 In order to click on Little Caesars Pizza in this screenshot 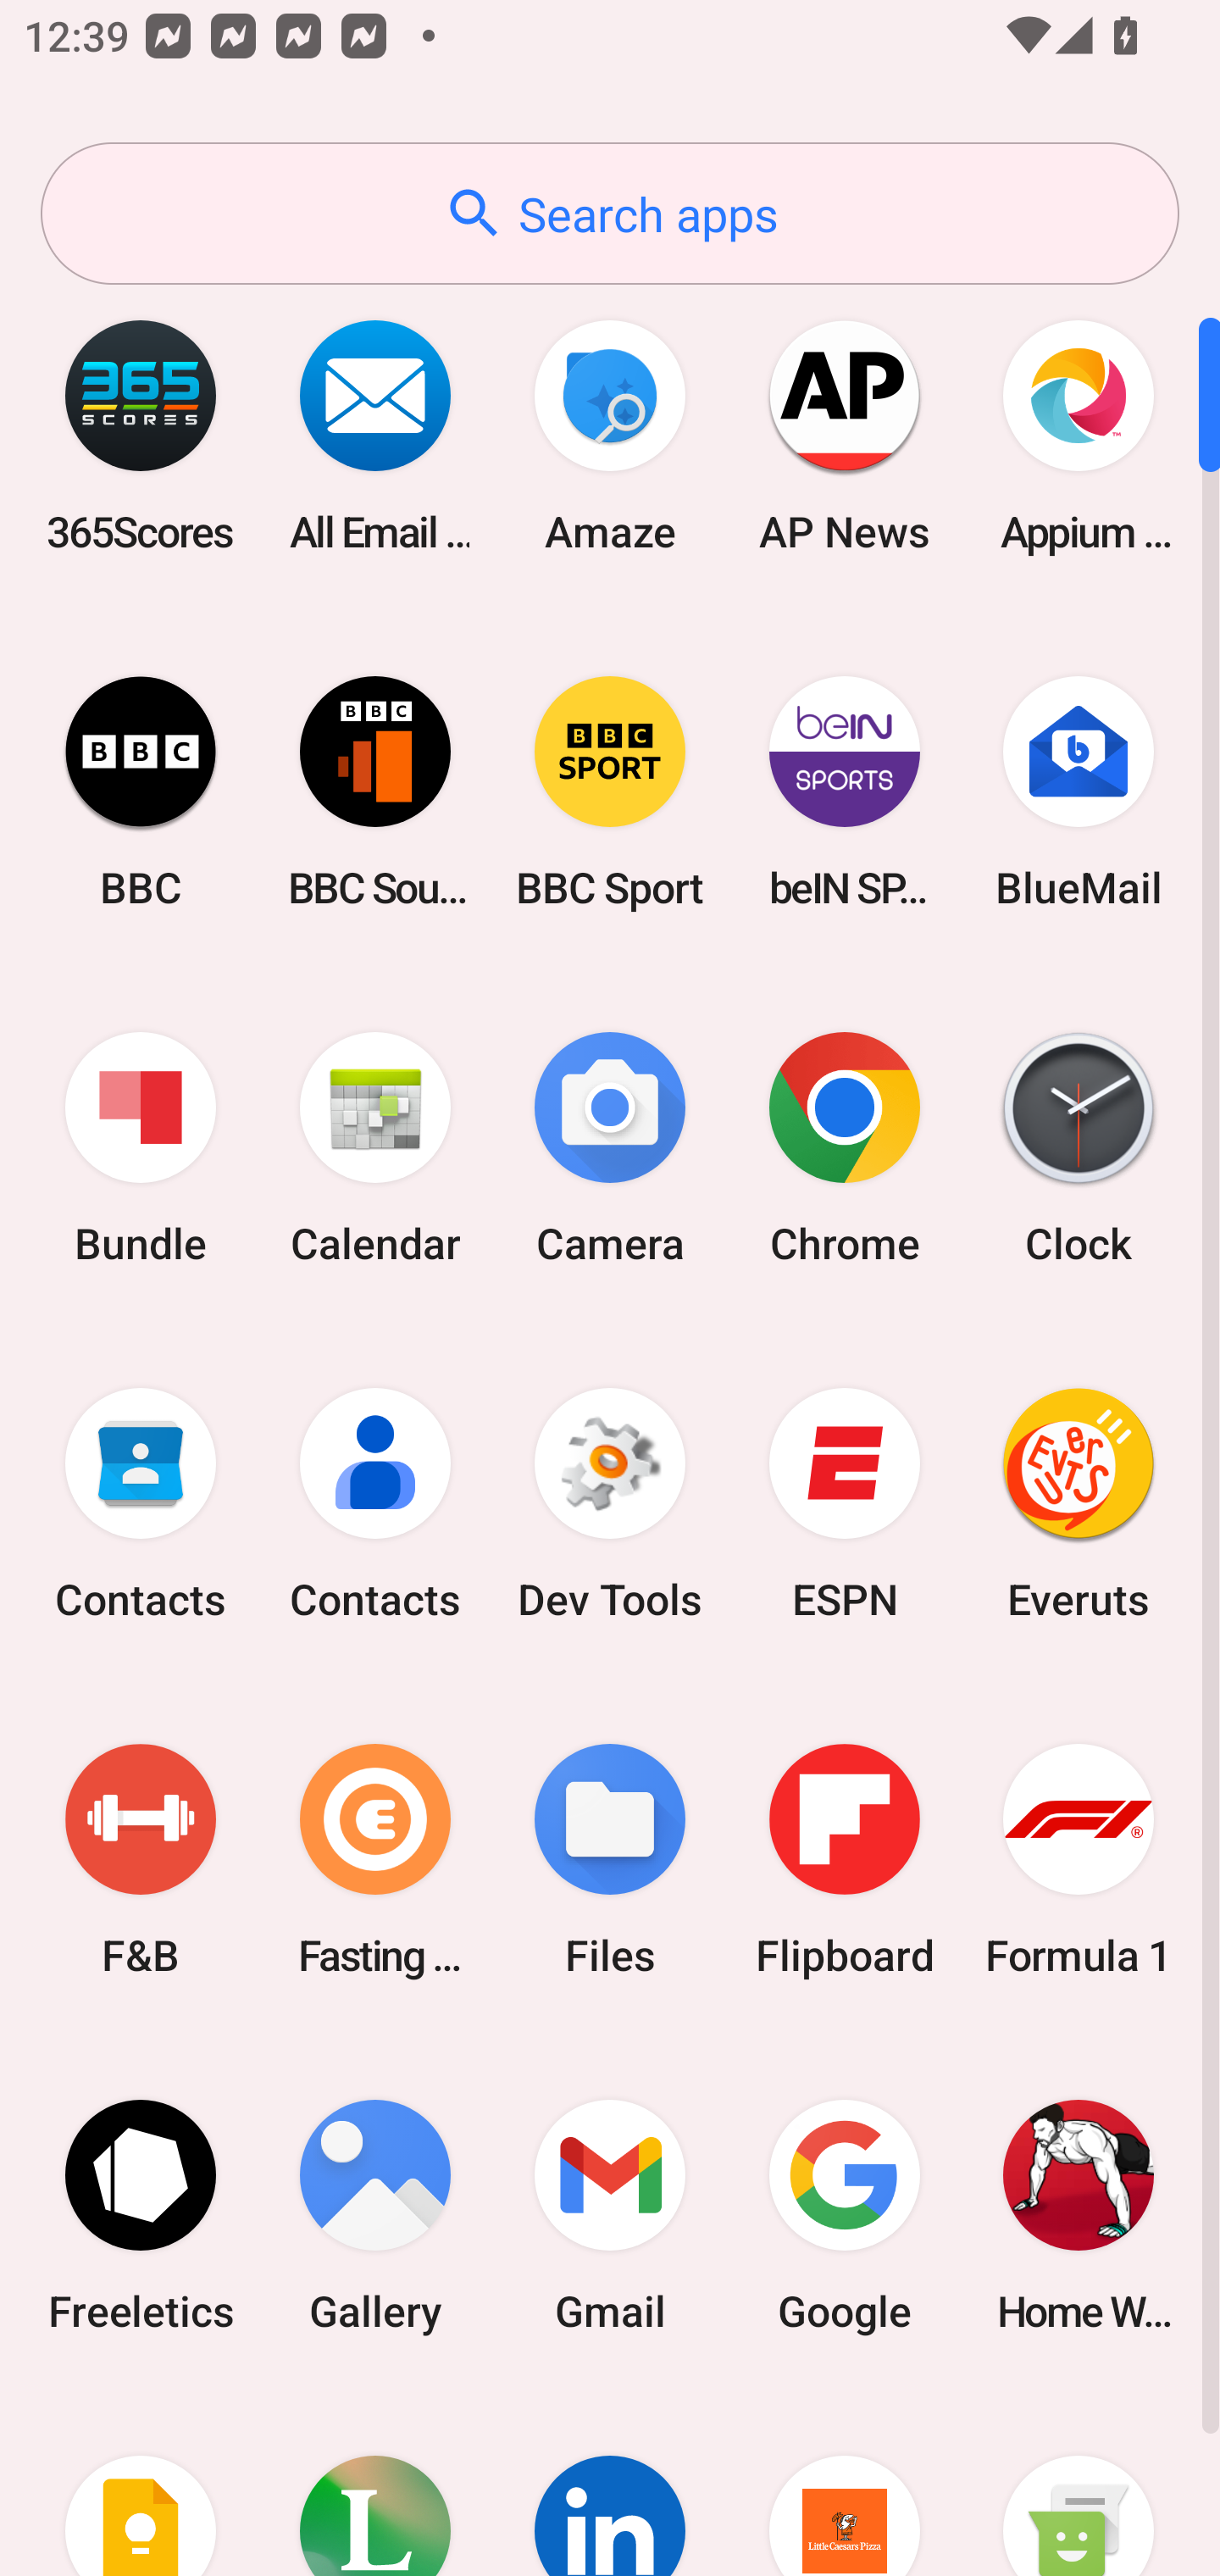, I will do `click(844, 2484)`.